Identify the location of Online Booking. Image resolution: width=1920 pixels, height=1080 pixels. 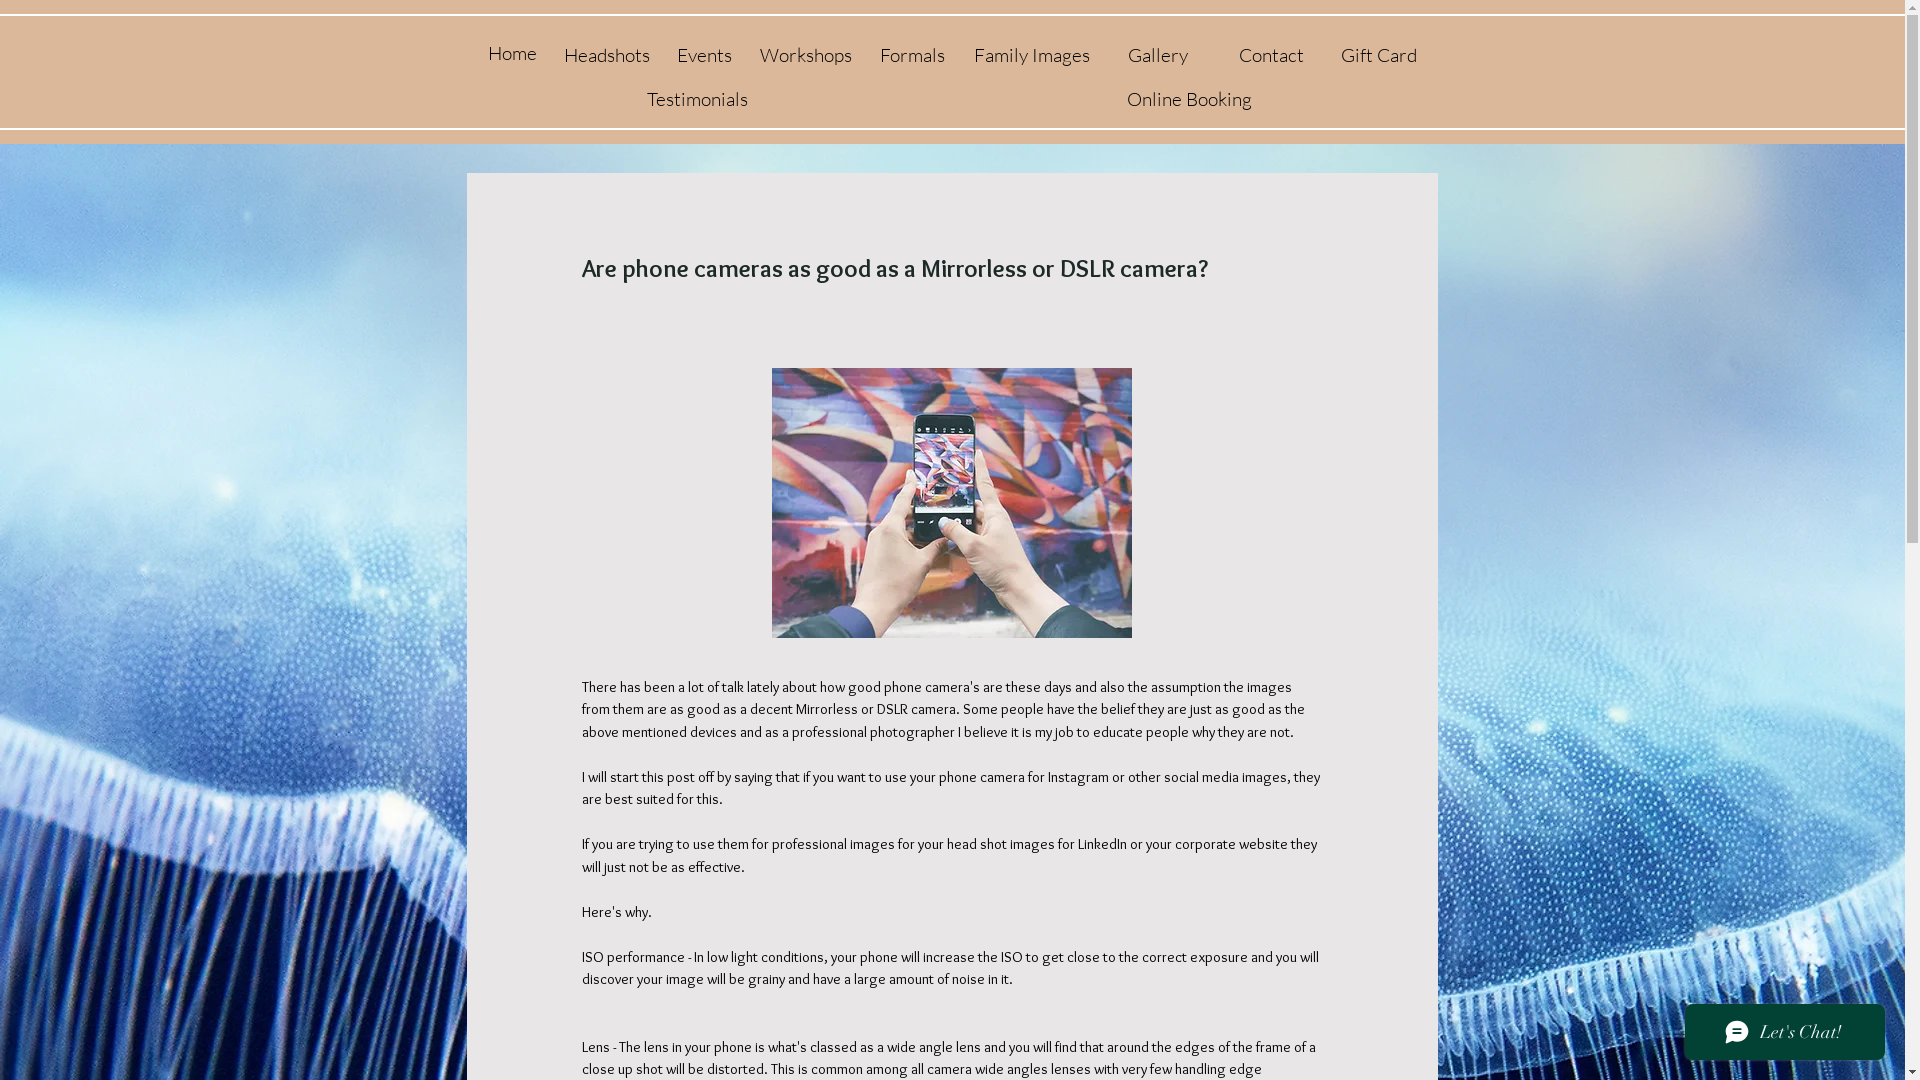
(1188, 100).